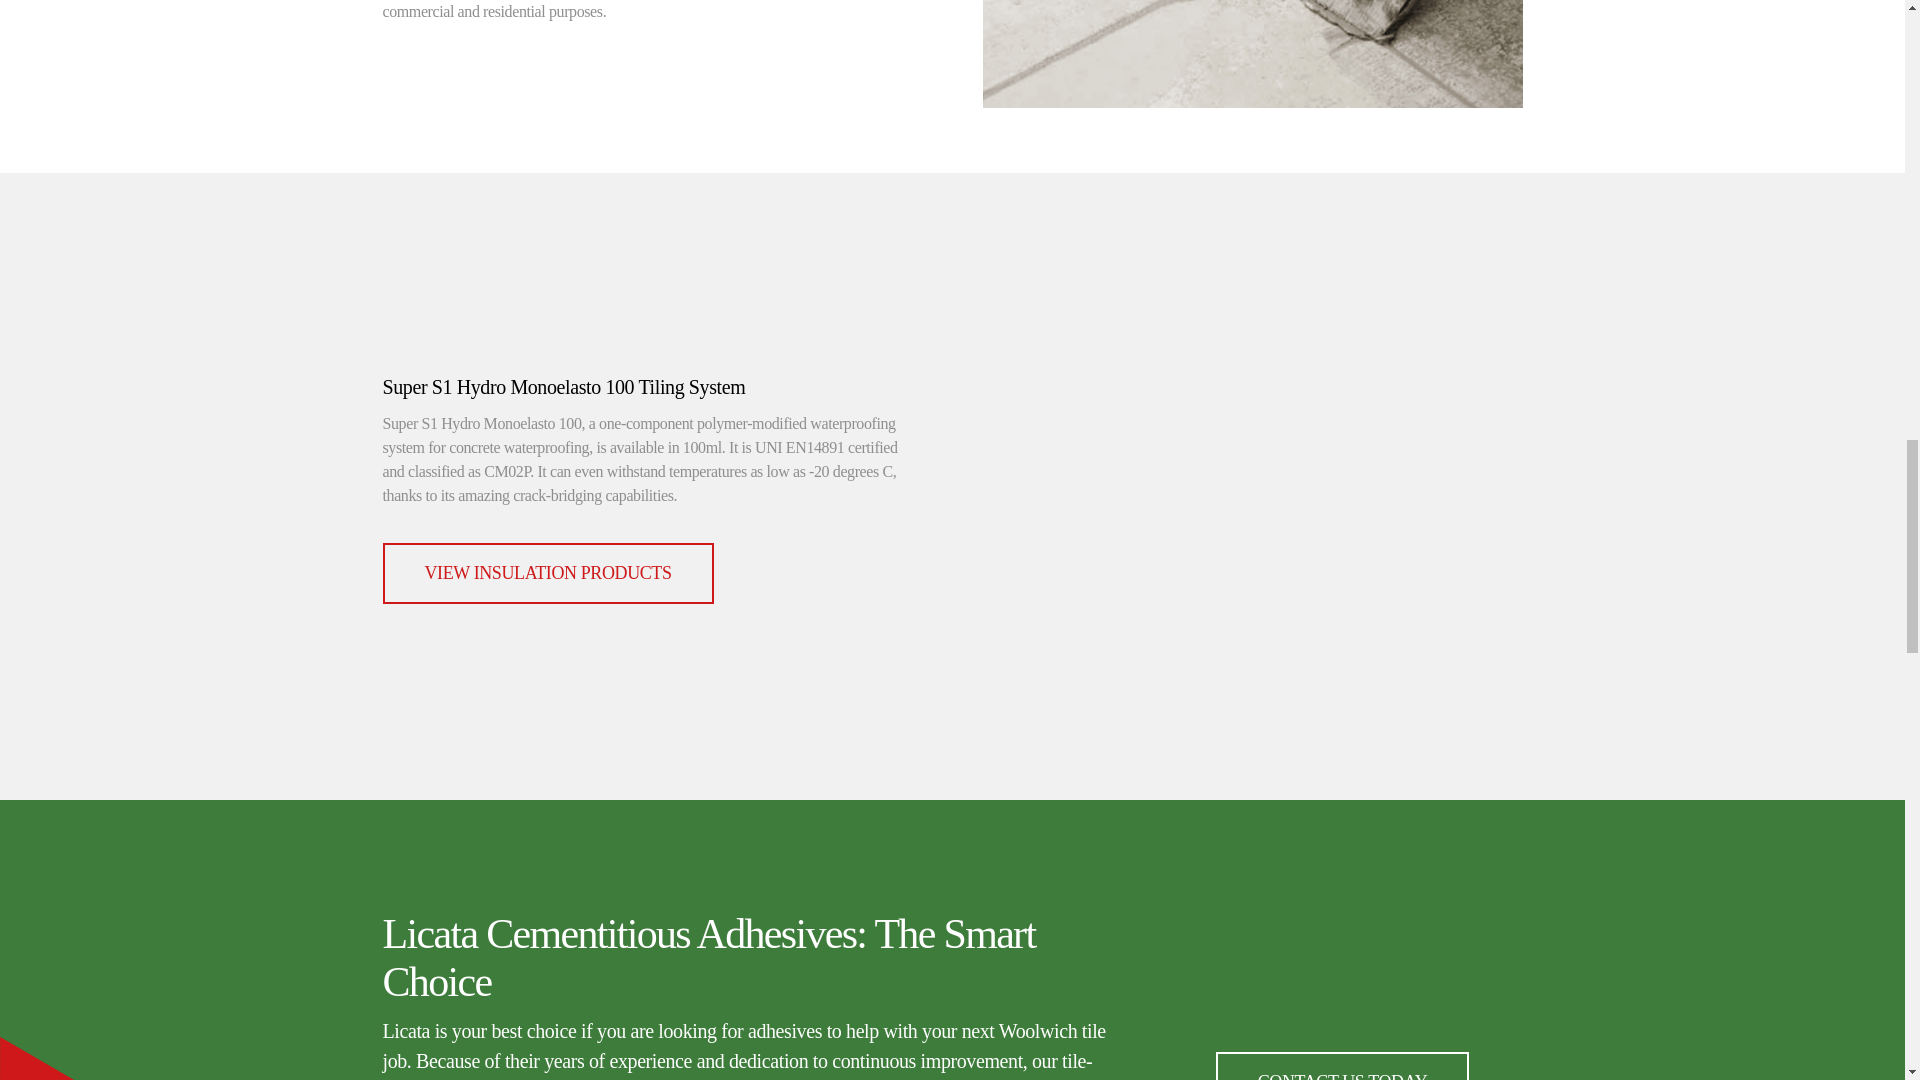 The width and height of the screenshot is (1920, 1080). What do you see at coordinates (1342, 1066) in the screenshot?
I see `Contact Us` at bounding box center [1342, 1066].